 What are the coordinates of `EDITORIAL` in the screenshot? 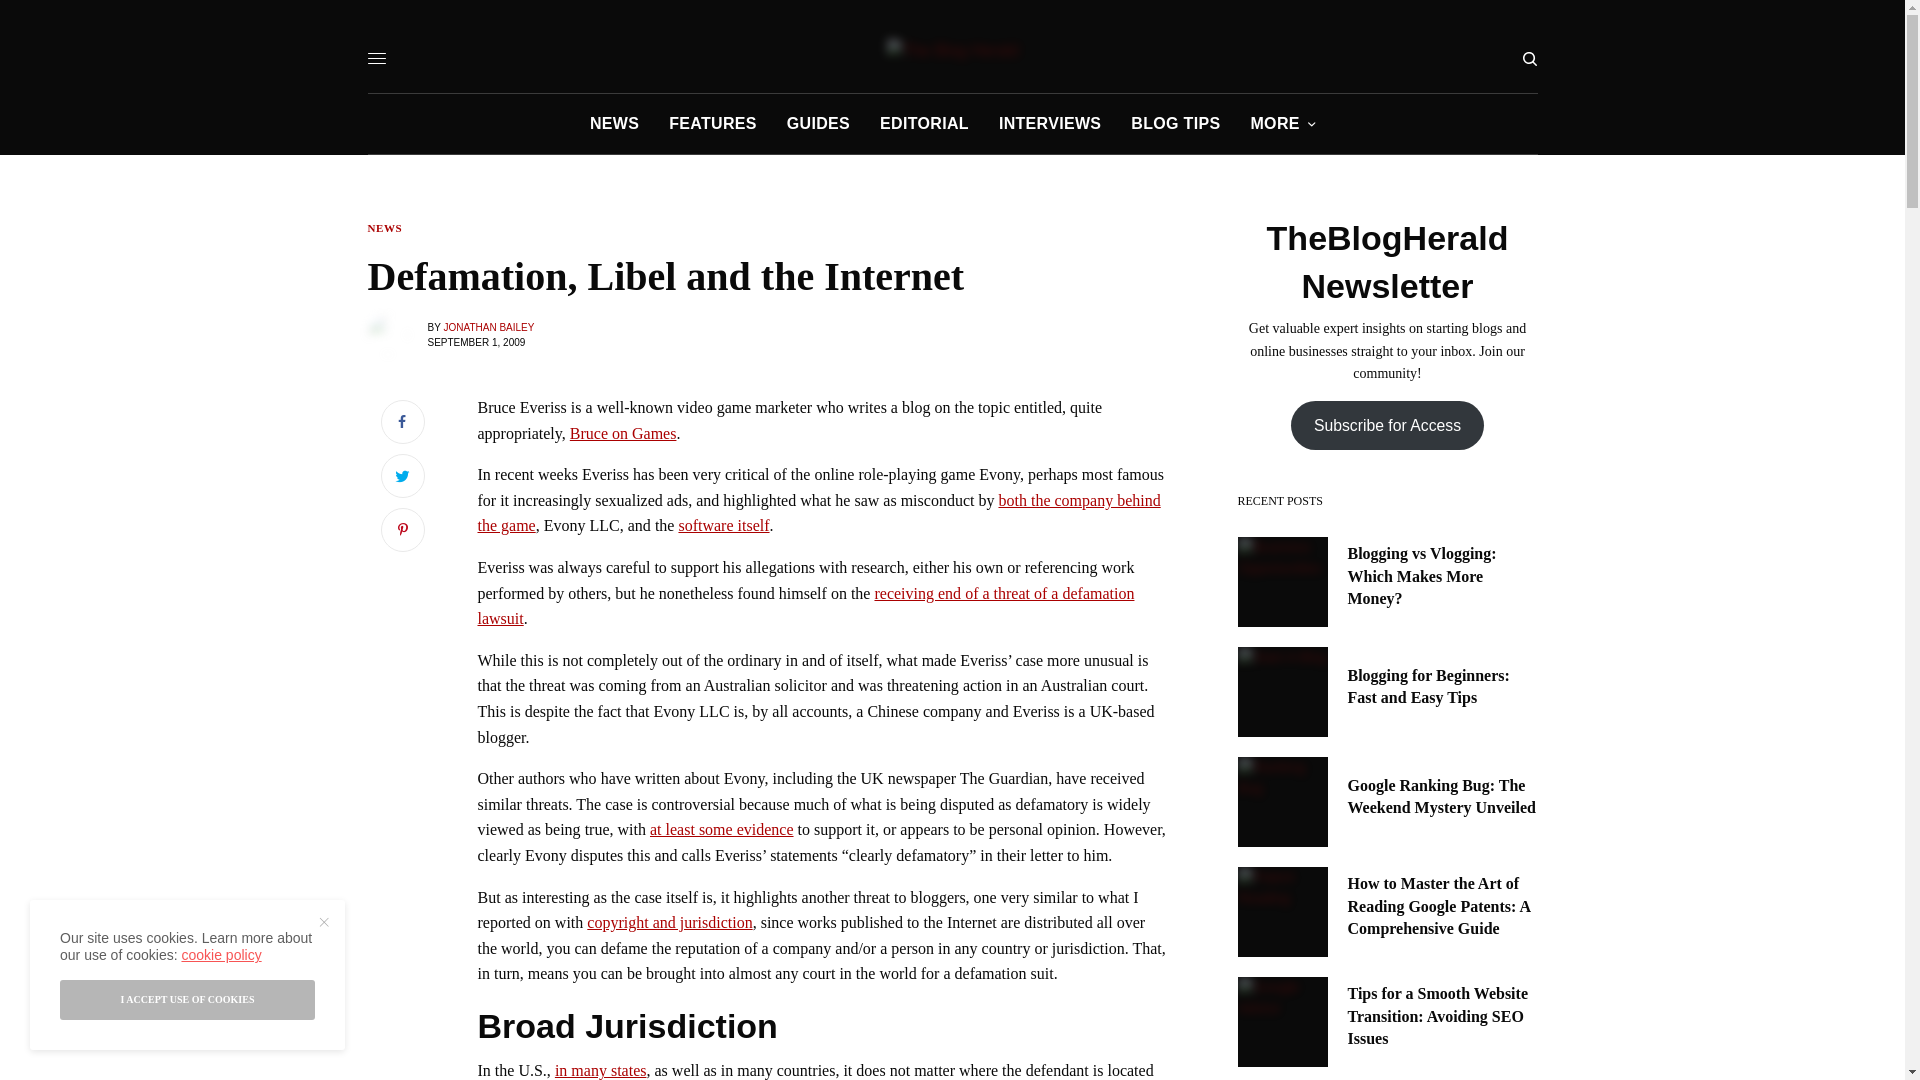 It's located at (924, 124).